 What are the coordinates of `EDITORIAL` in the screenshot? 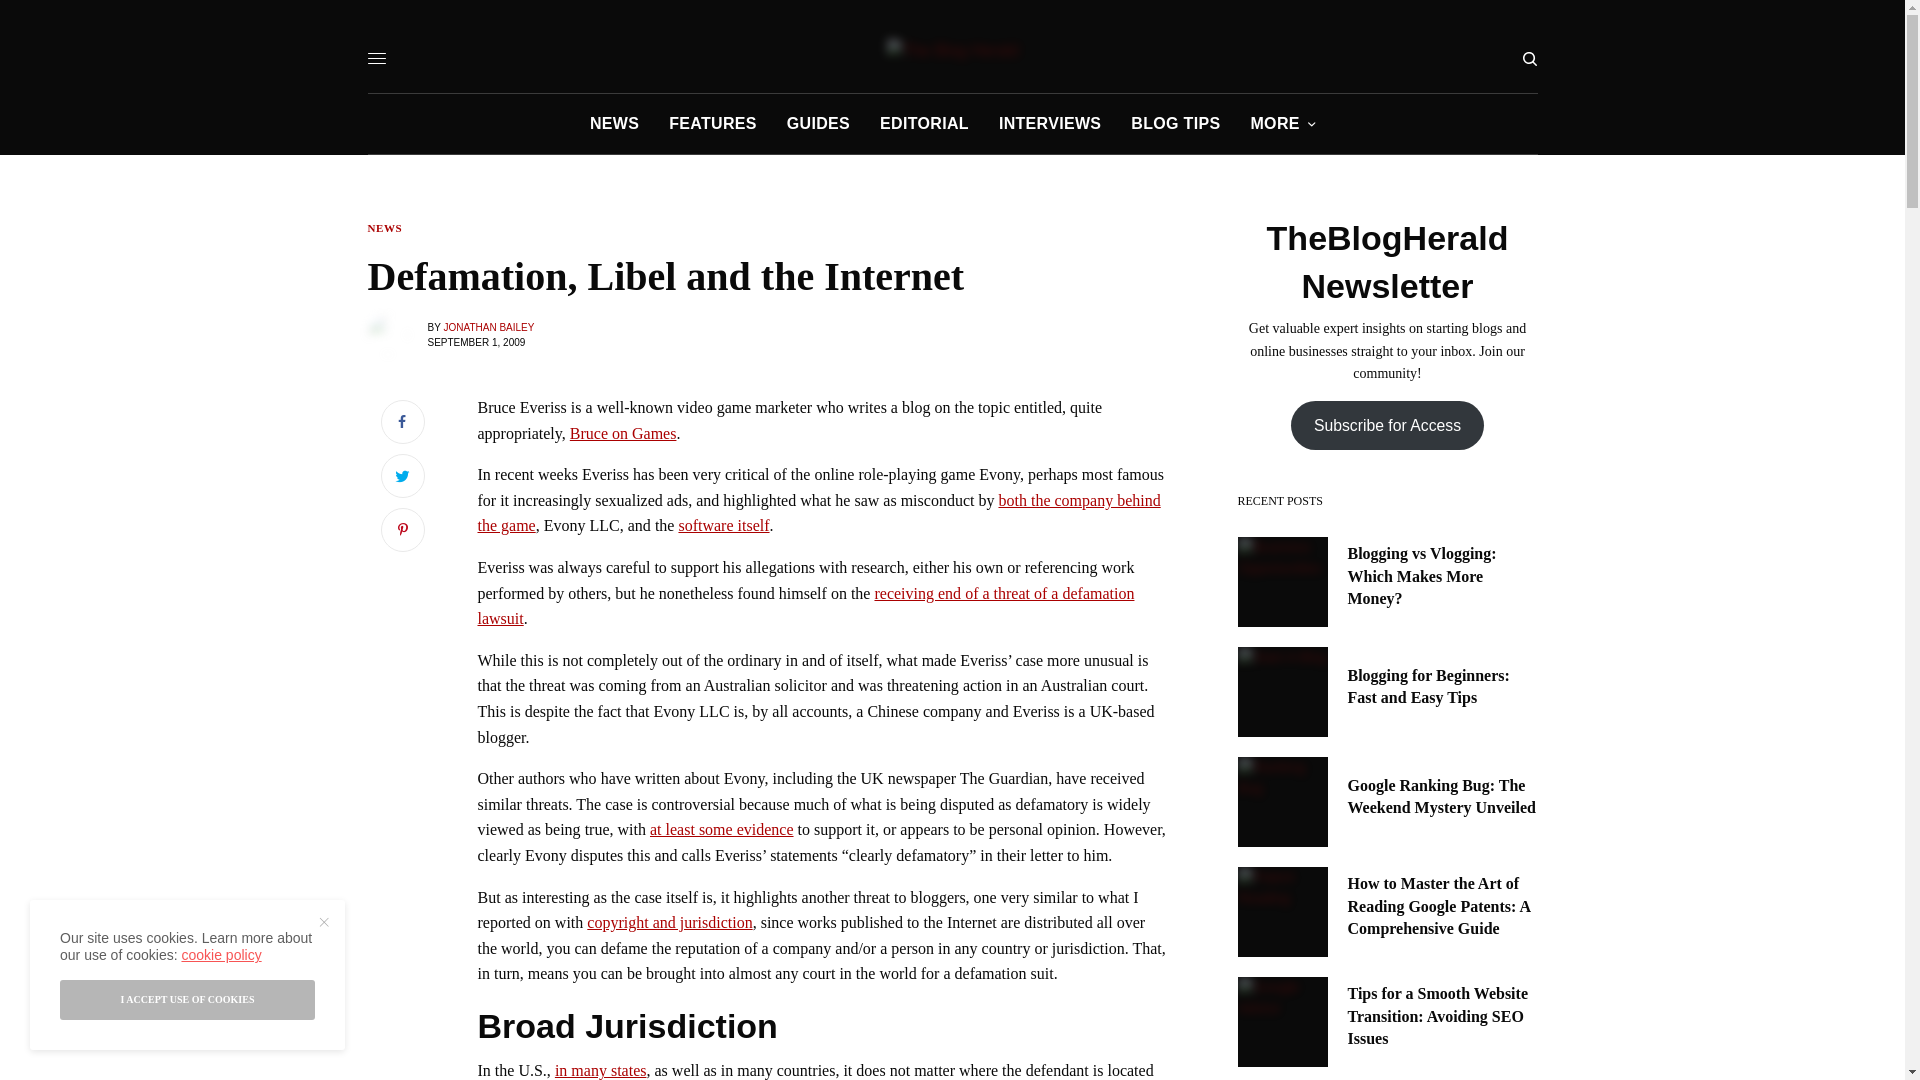 It's located at (924, 124).